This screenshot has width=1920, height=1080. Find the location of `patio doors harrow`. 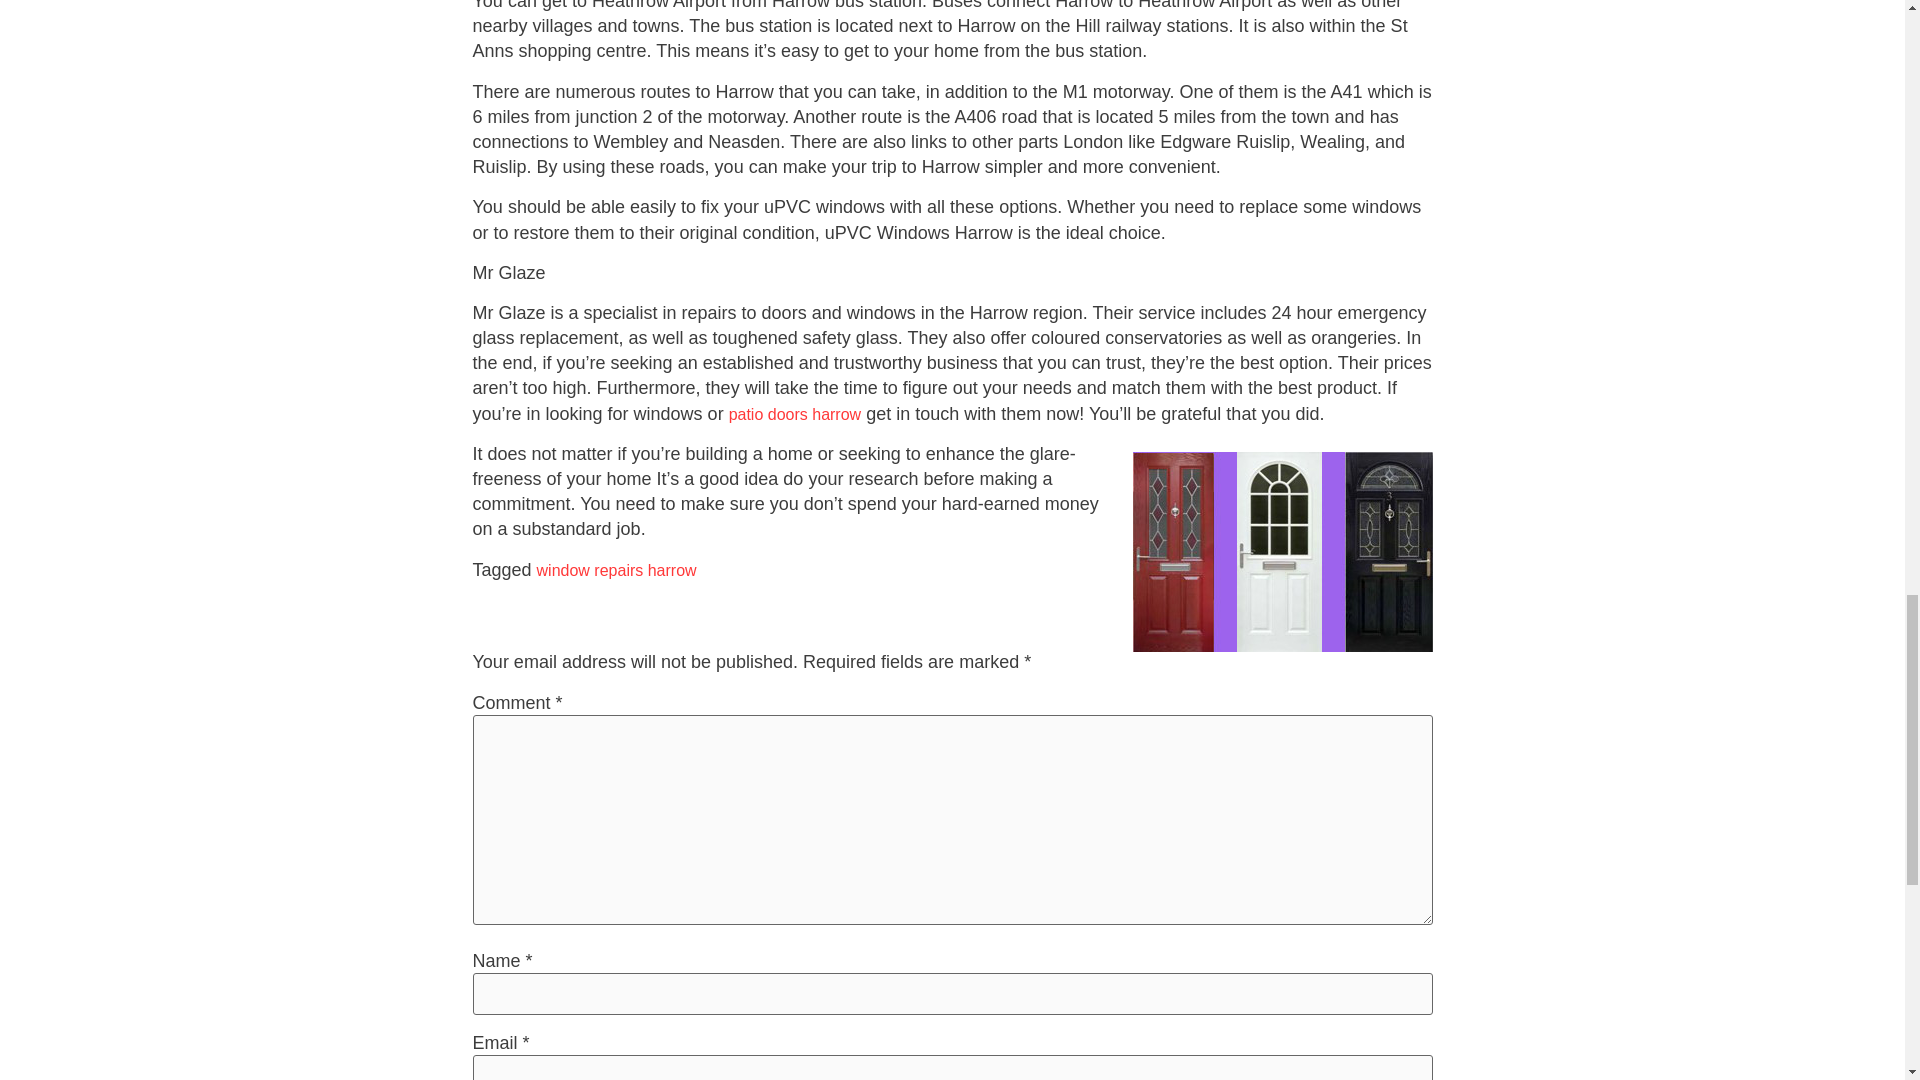

patio doors harrow is located at coordinates (796, 414).